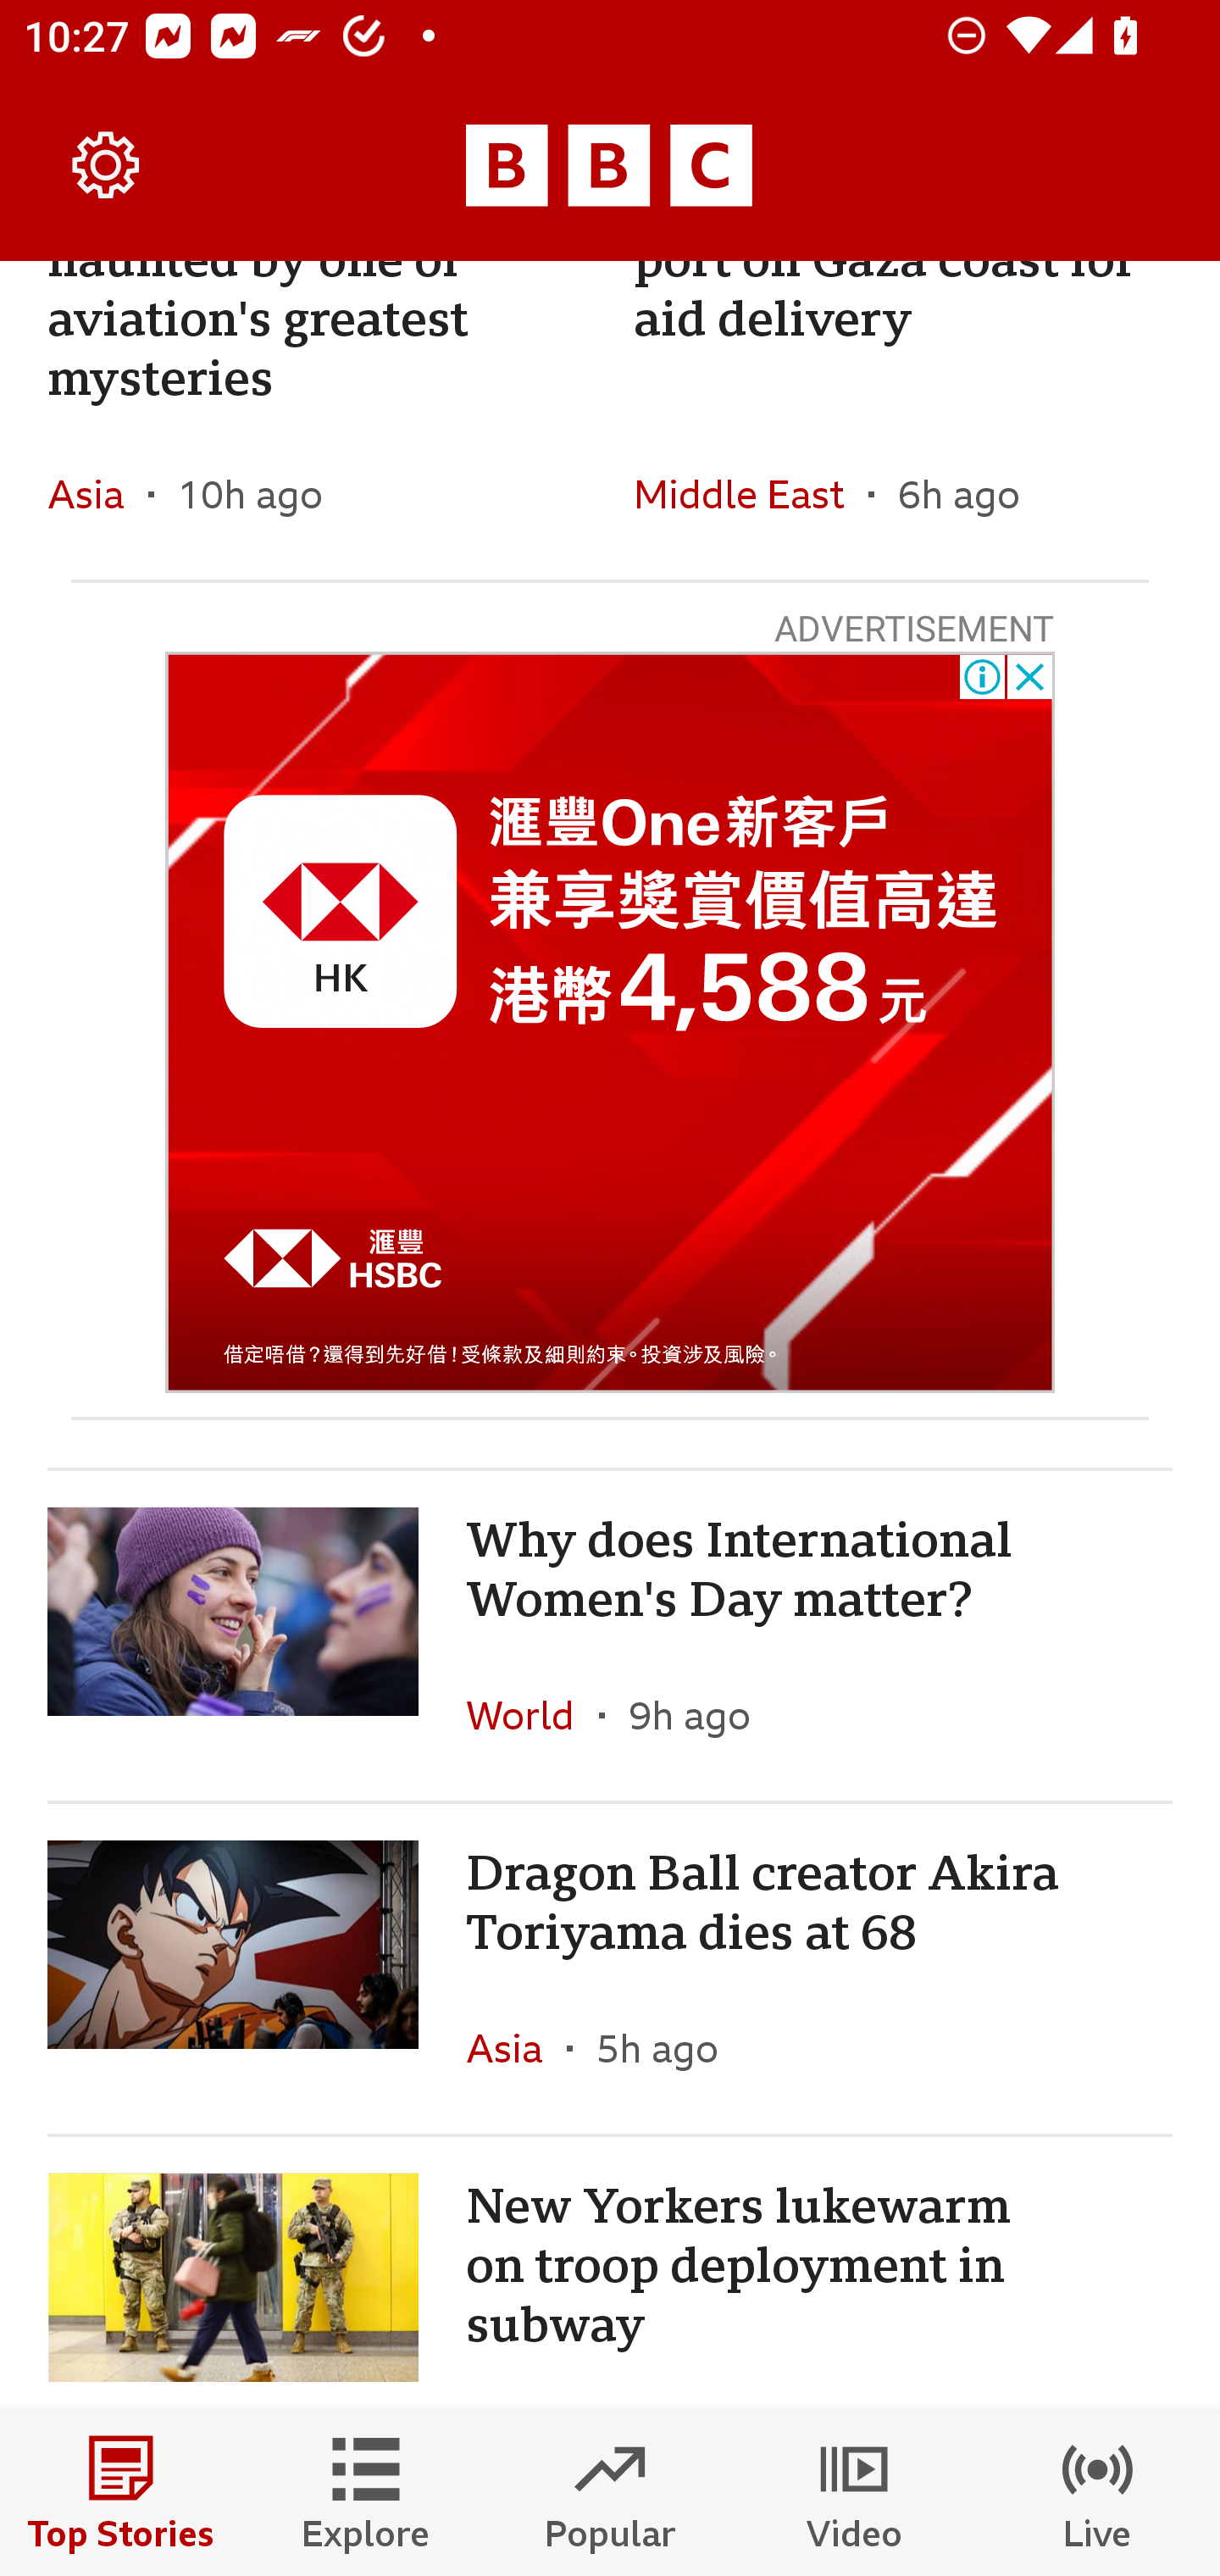 The image size is (1220, 2576). What do you see at coordinates (532, 1715) in the screenshot?
I see `World In the section World` at bounding box center [532, 1715].